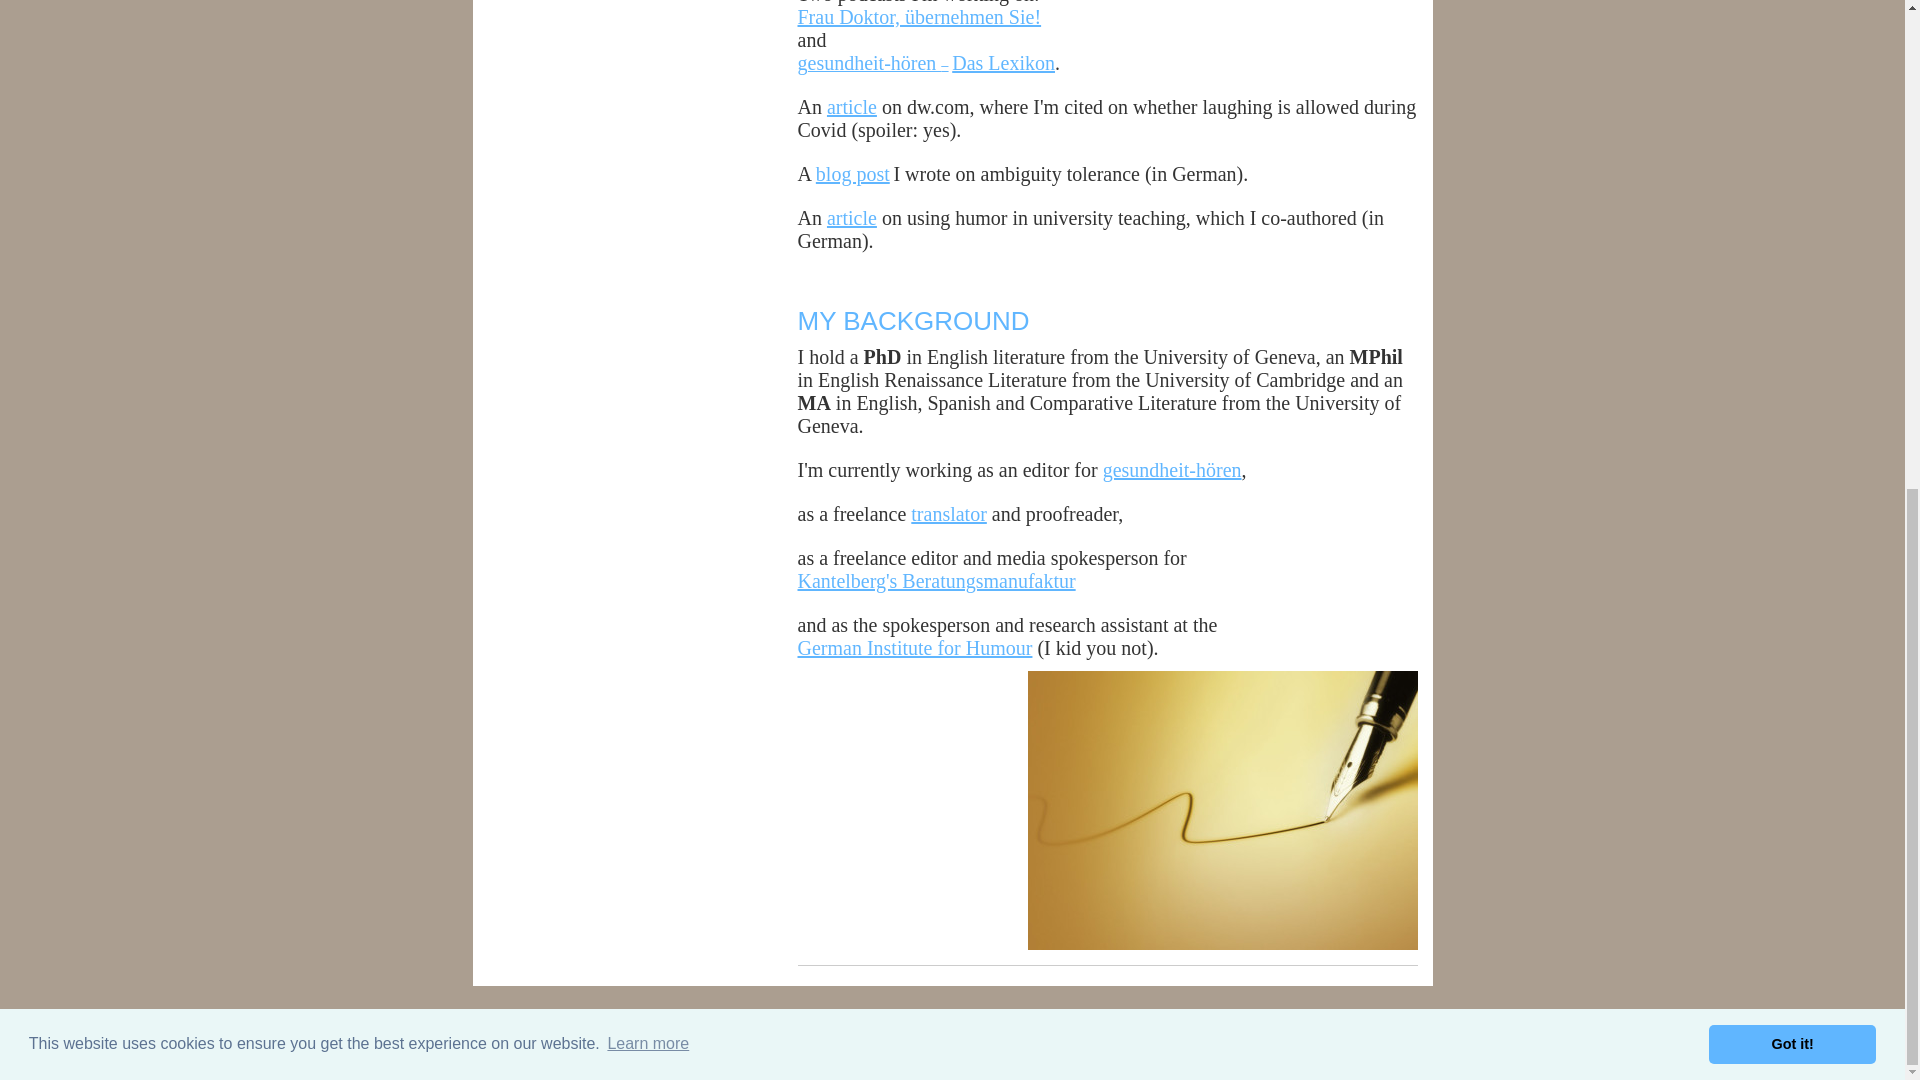 The width and height of the screenshot is (1920, 1080). What do you see at coordinates (596, 1036) in the screenshot?
I see `Sitemap` at bounding box center [596, 1036].